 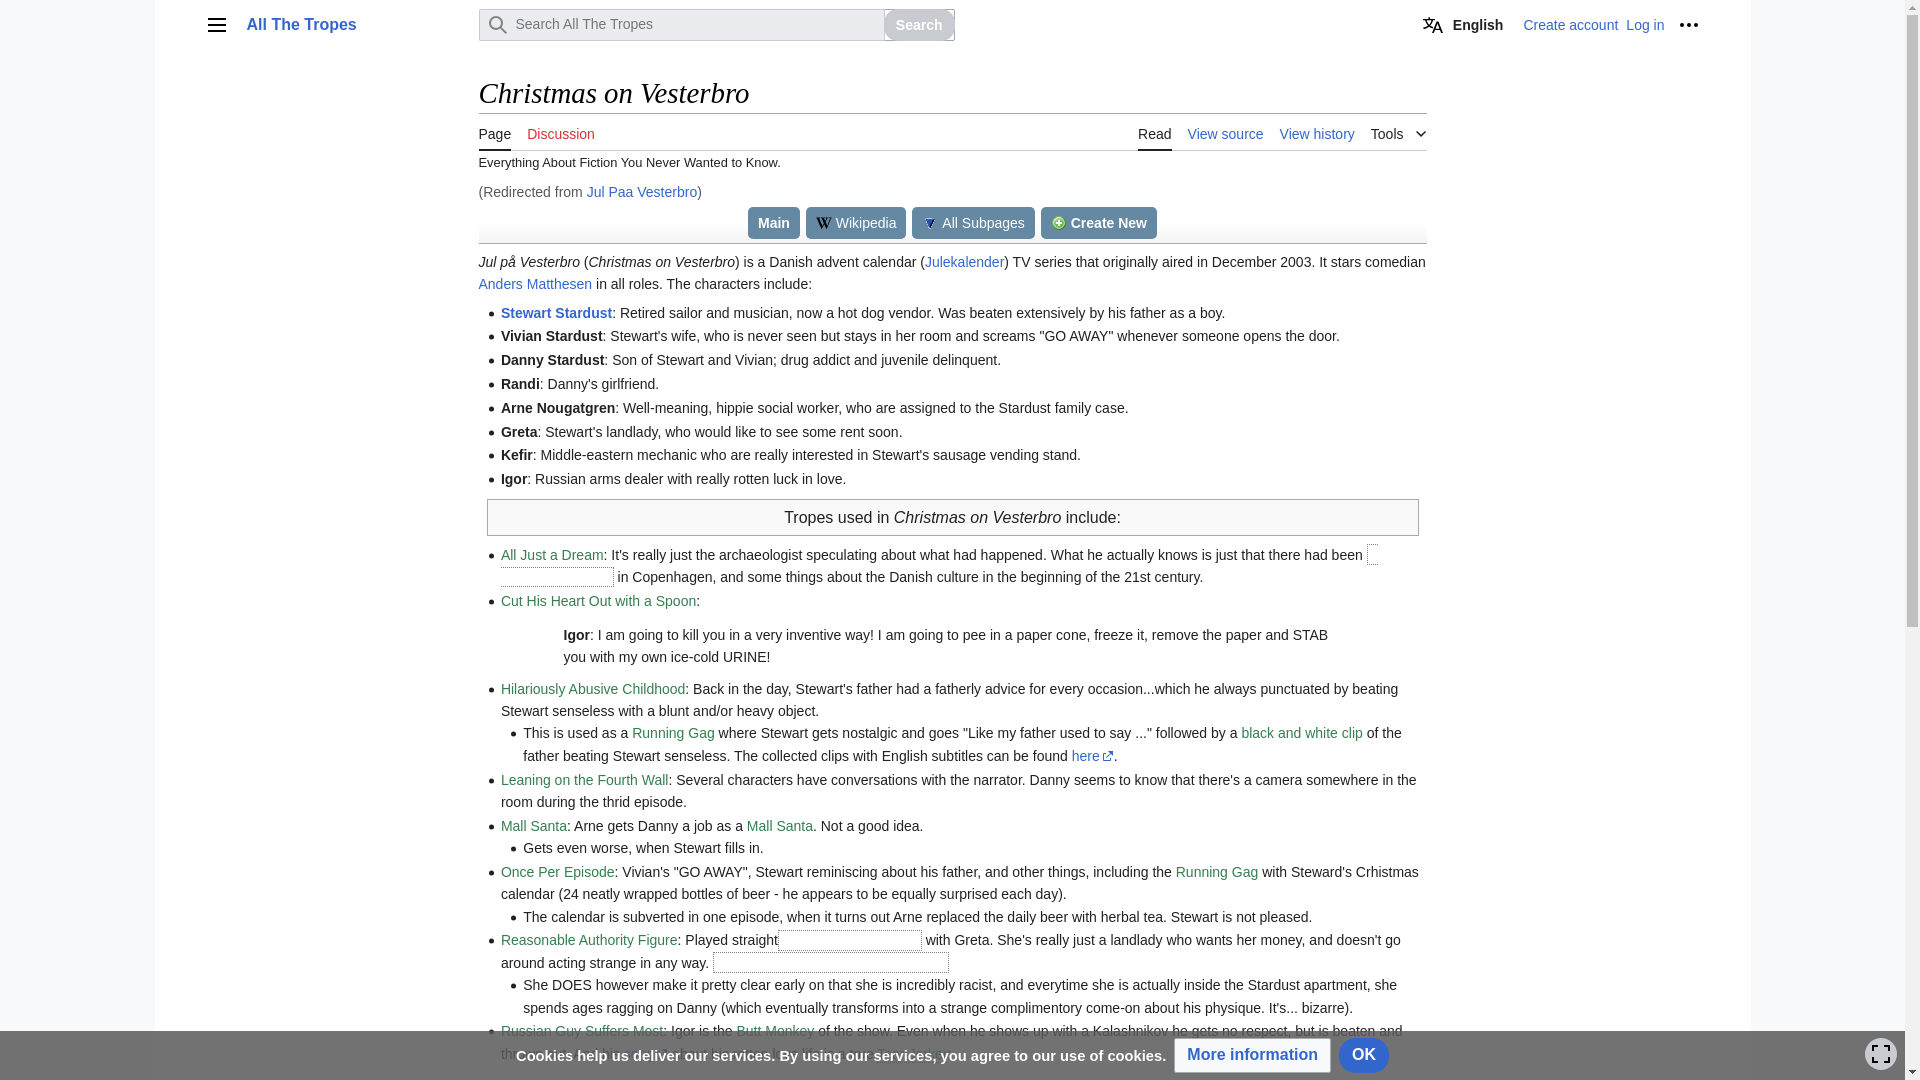 I want to click on Read, so click(x=1154, y=132).